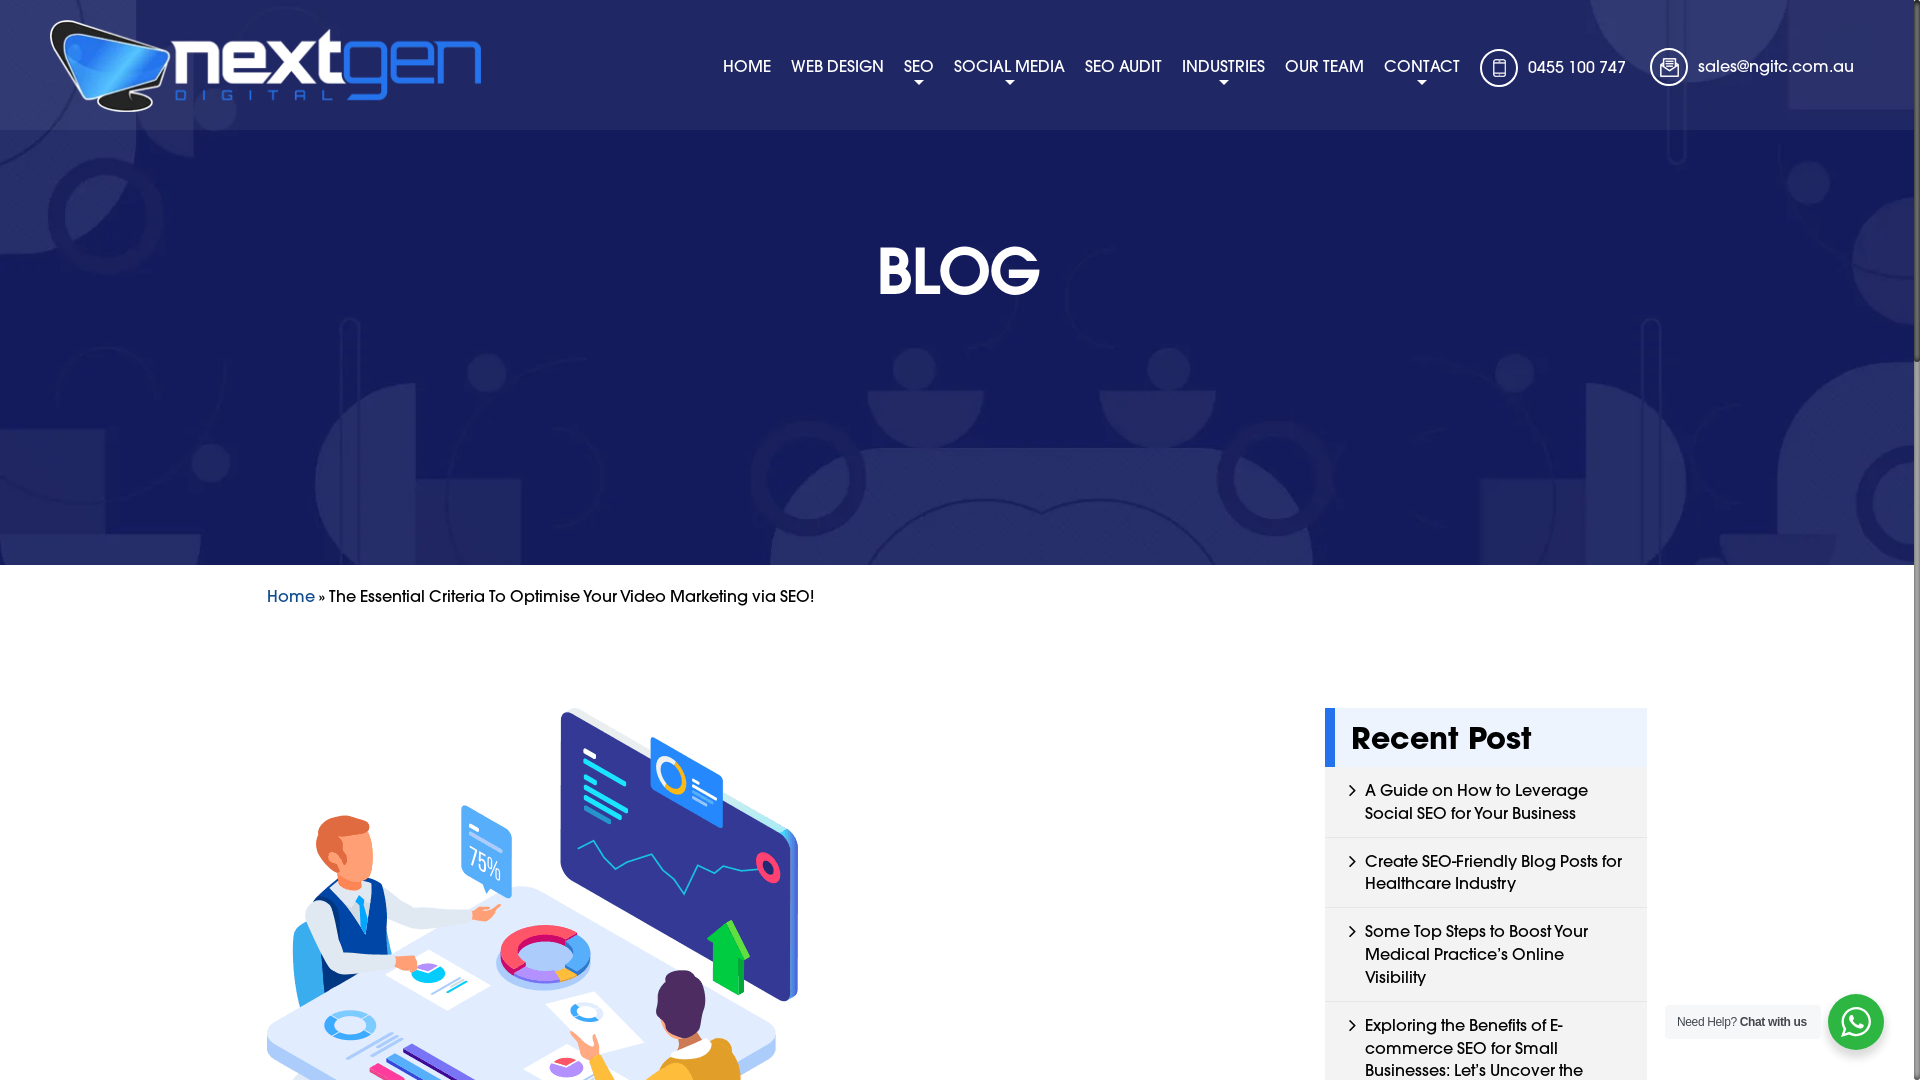  Describe the element at coordinates (1331, 108) in the screenshot. I see `ECOMMERCE SEO` at that location.